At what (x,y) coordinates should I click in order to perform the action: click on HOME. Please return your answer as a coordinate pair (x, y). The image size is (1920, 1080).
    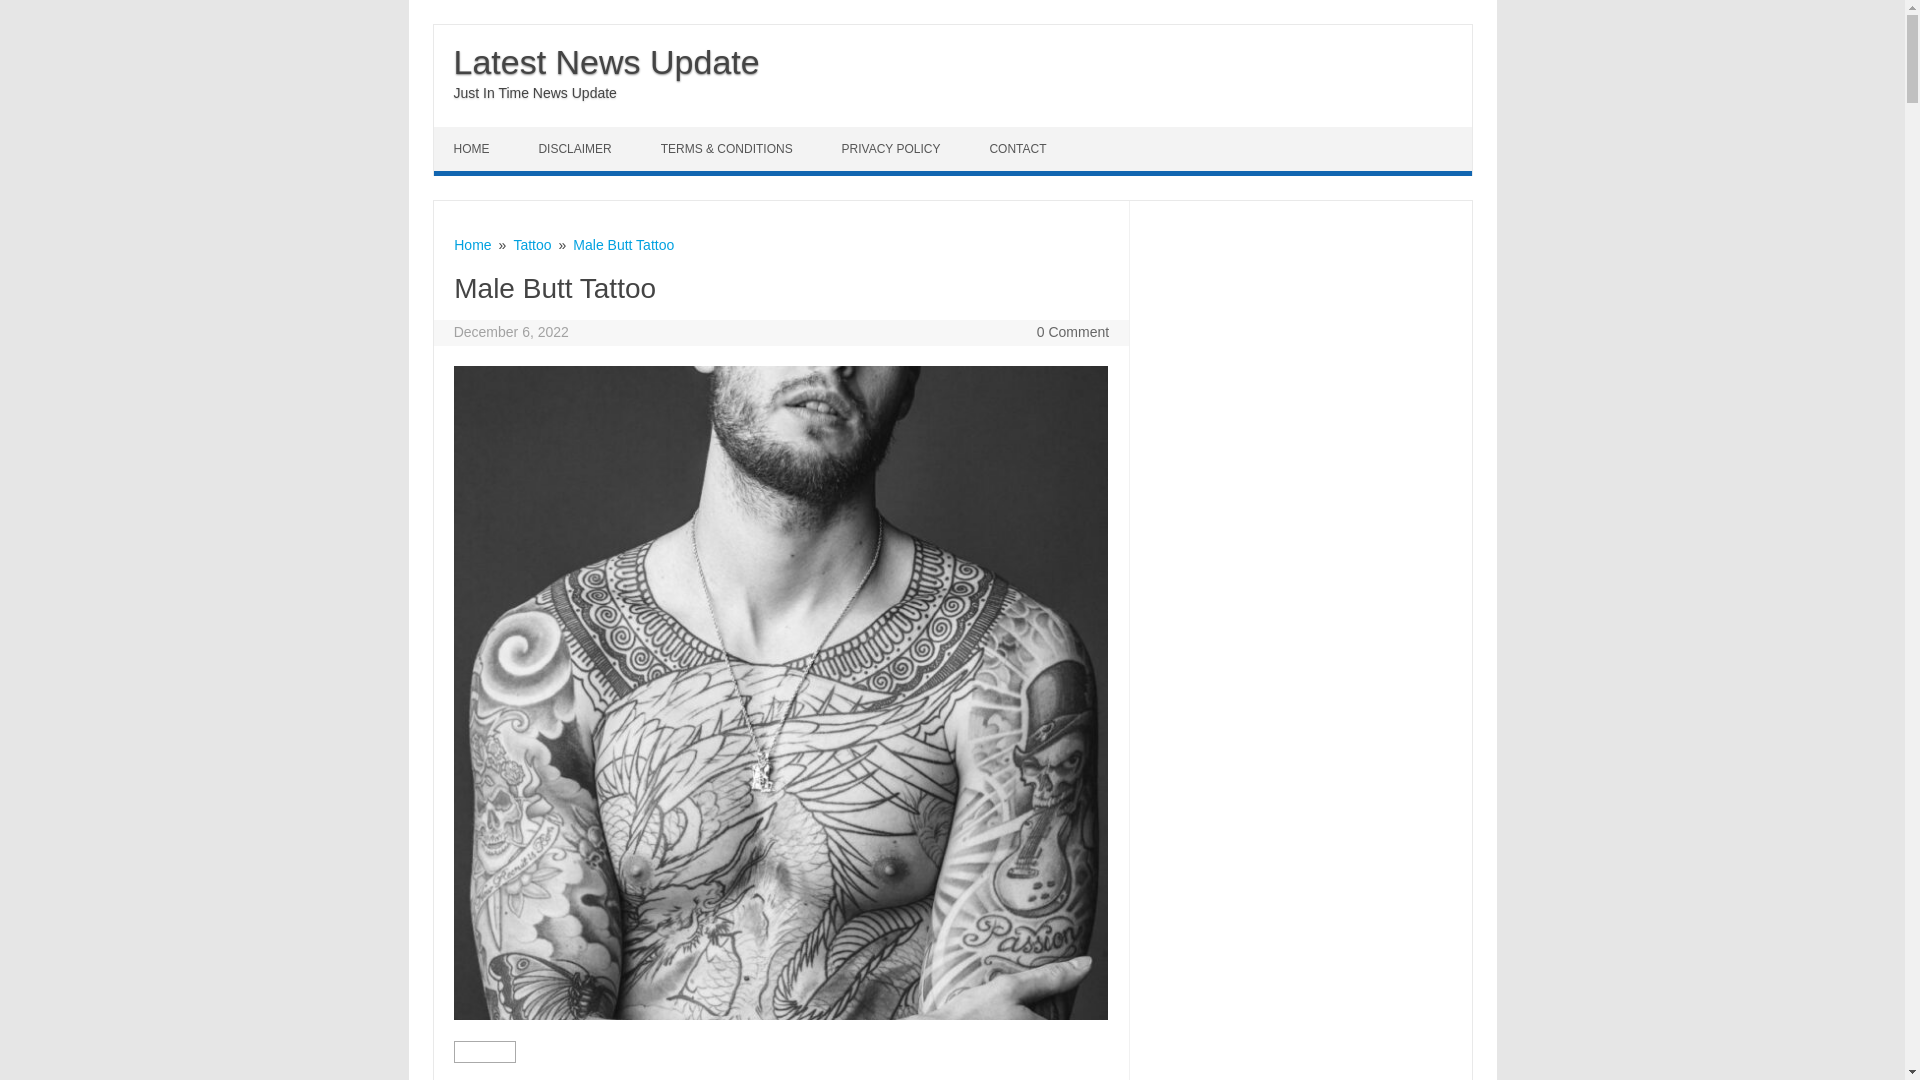
    Looking at the image, I should click on (474, 148).